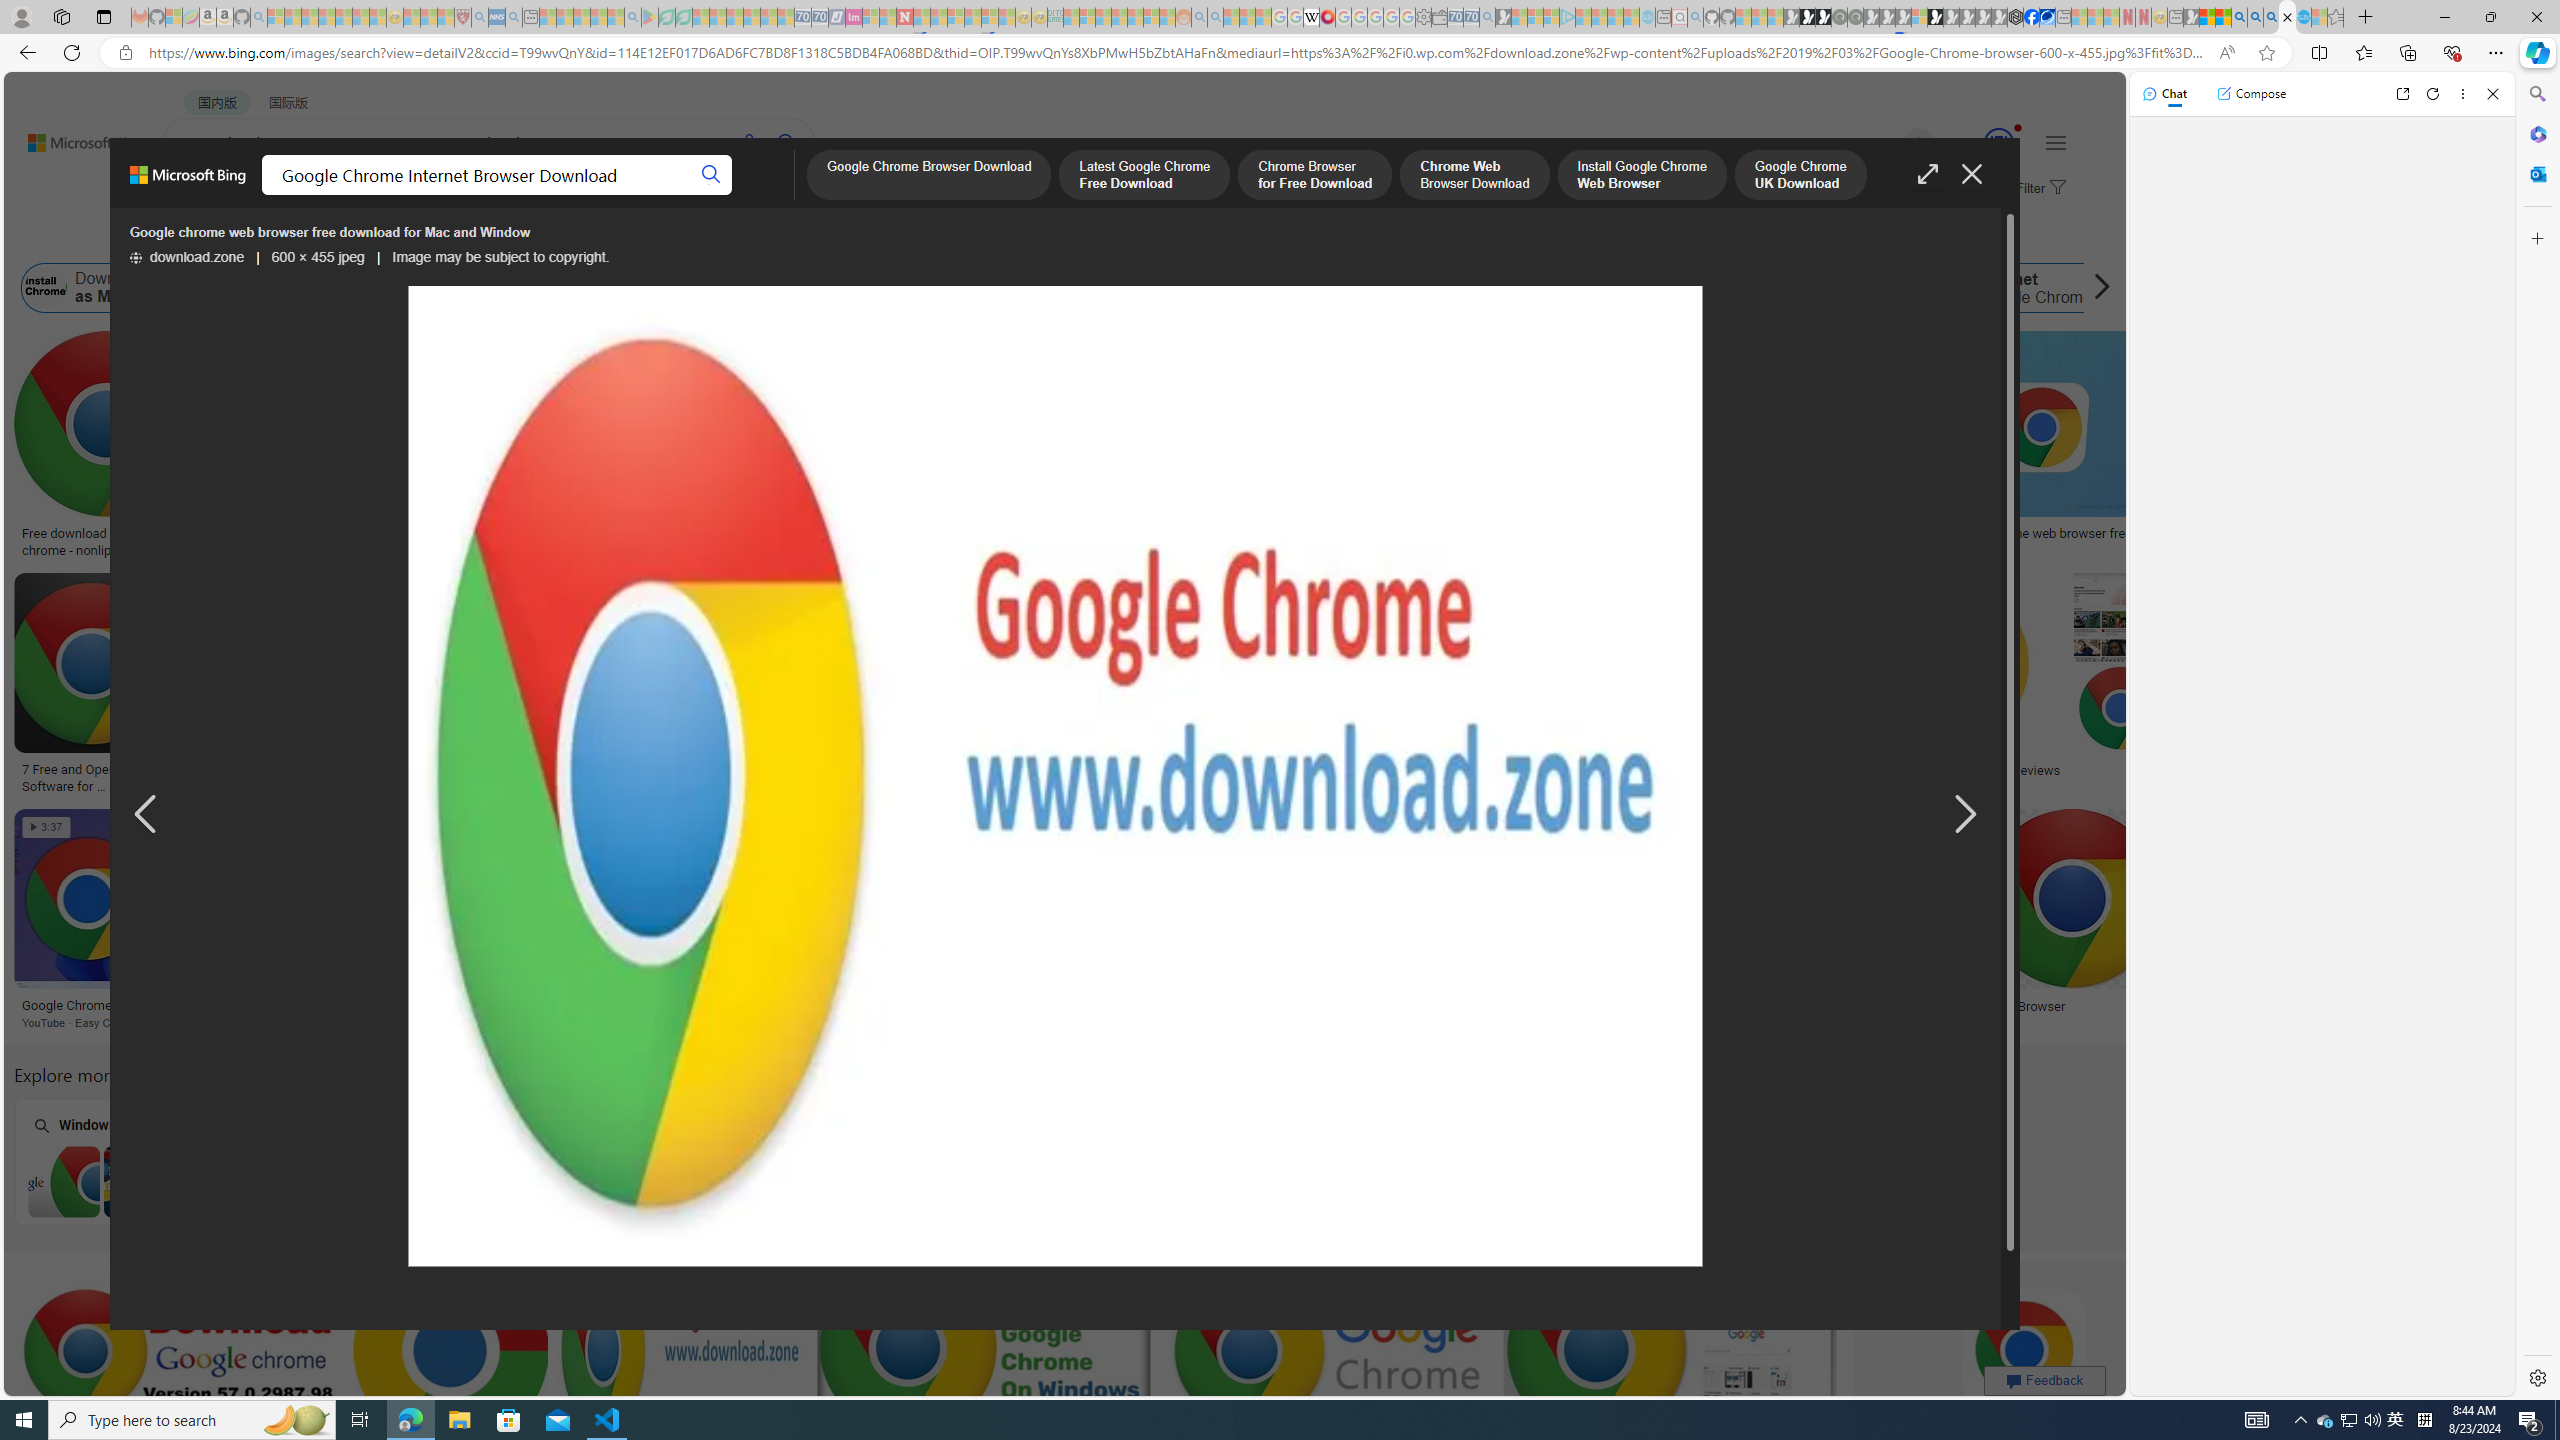  Describe the element at coordinates (1928, 174) in the screenshot. I see `Full screen` at that location.